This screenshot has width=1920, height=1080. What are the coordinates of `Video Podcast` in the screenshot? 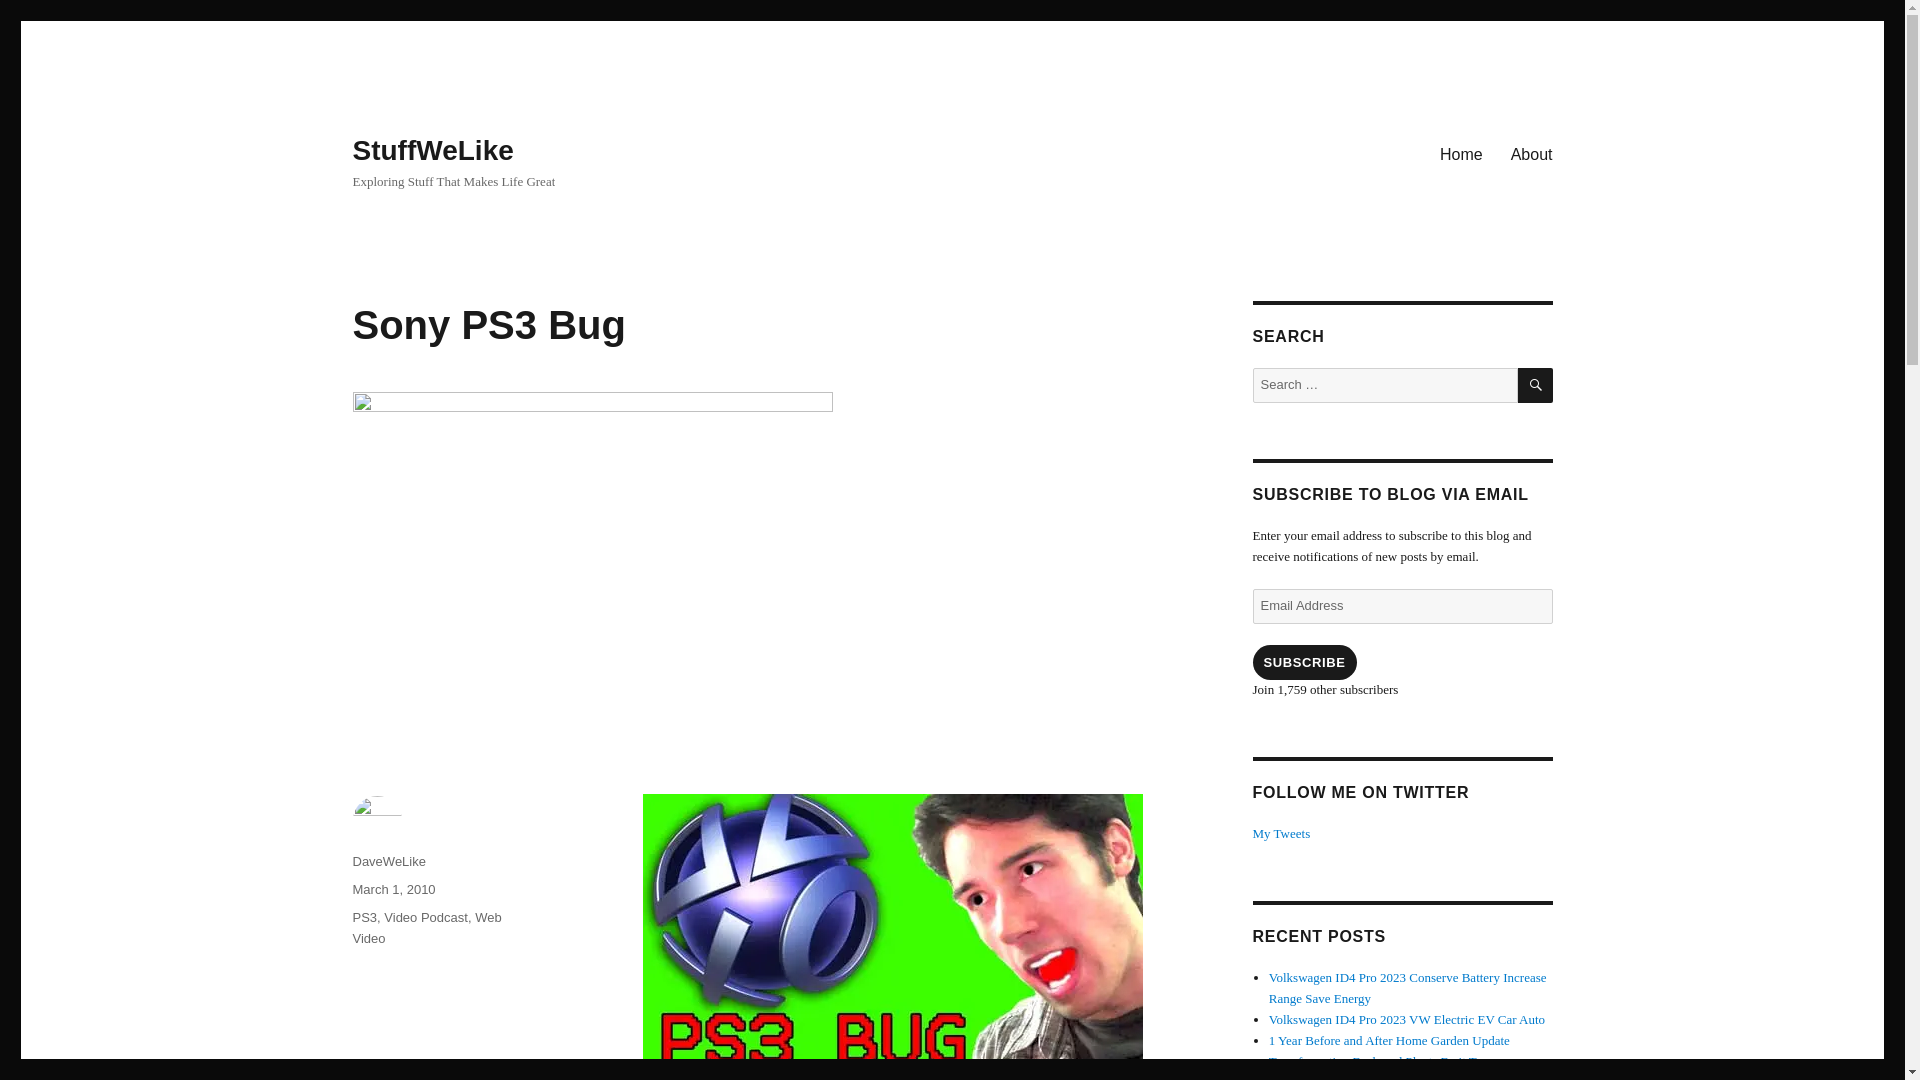 It's located at (426, 917).